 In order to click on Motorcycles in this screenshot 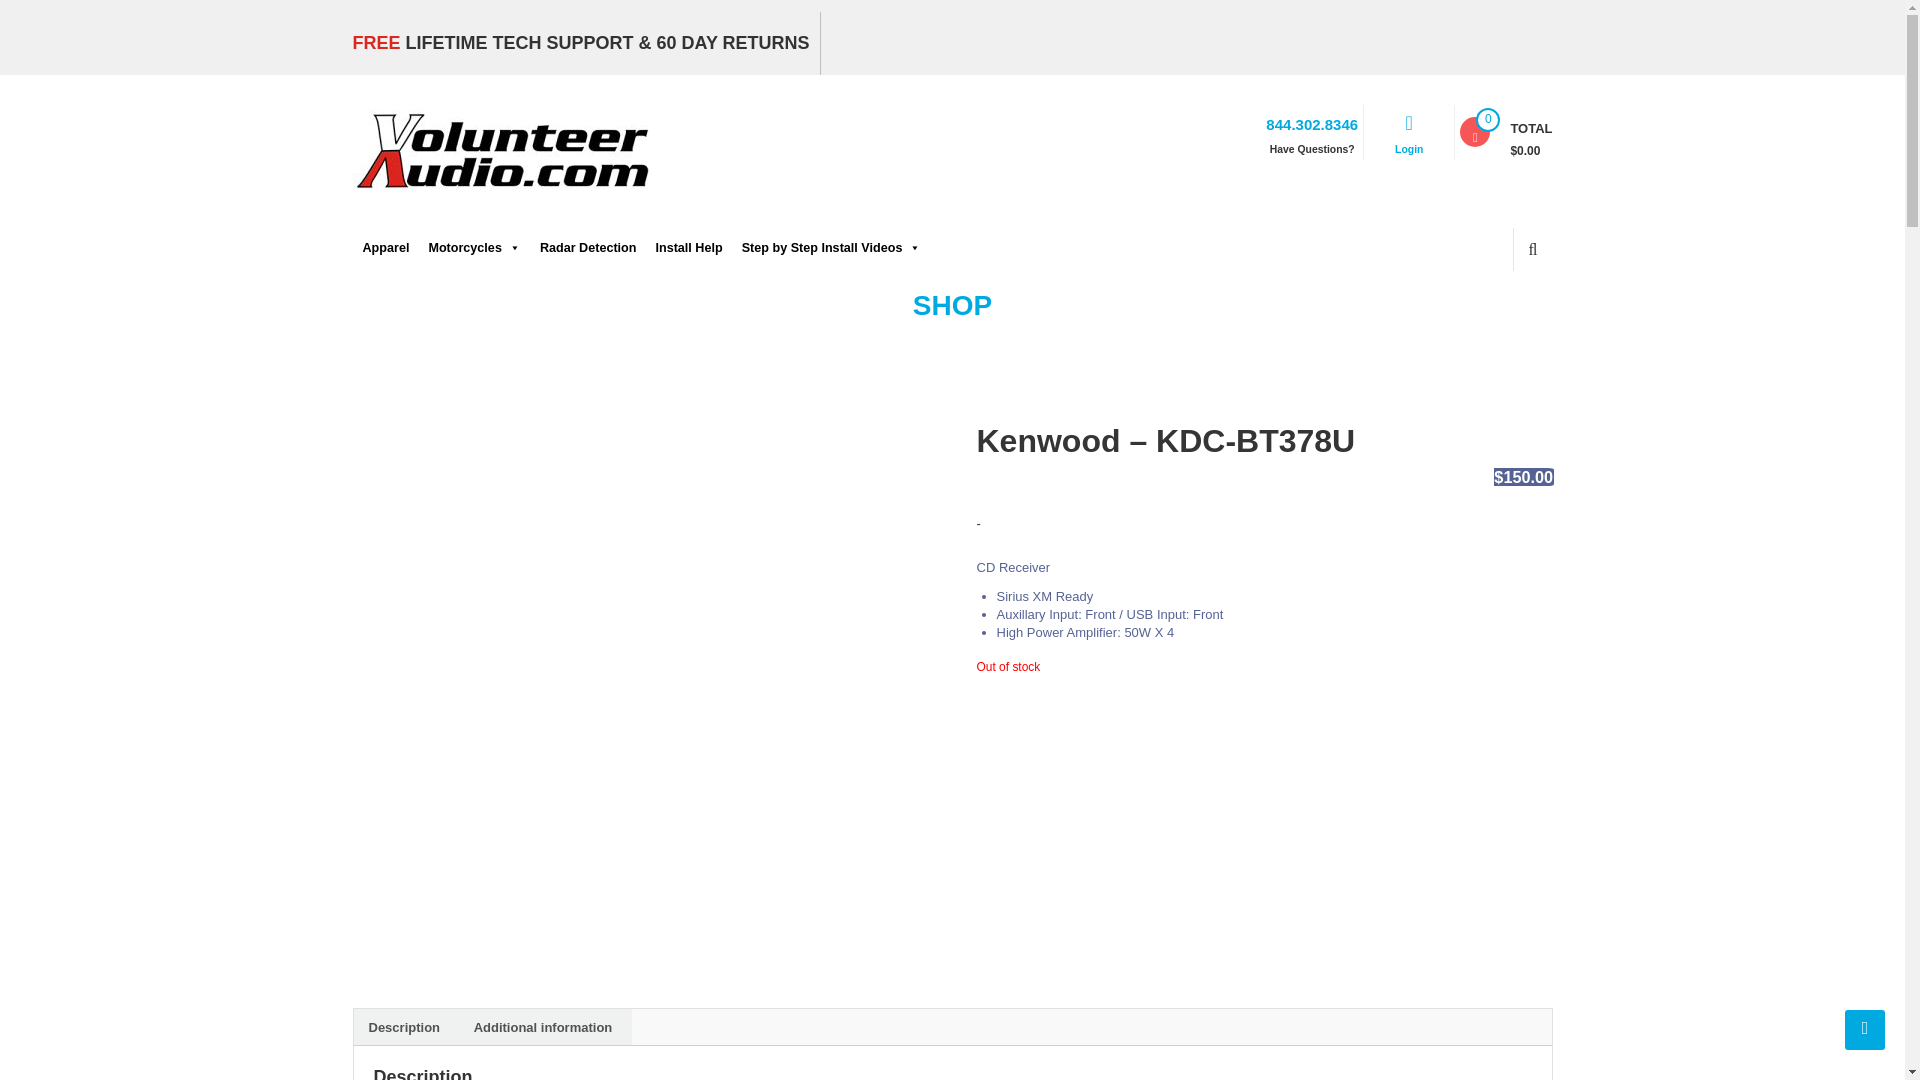, I will do `click(471, 248)`.